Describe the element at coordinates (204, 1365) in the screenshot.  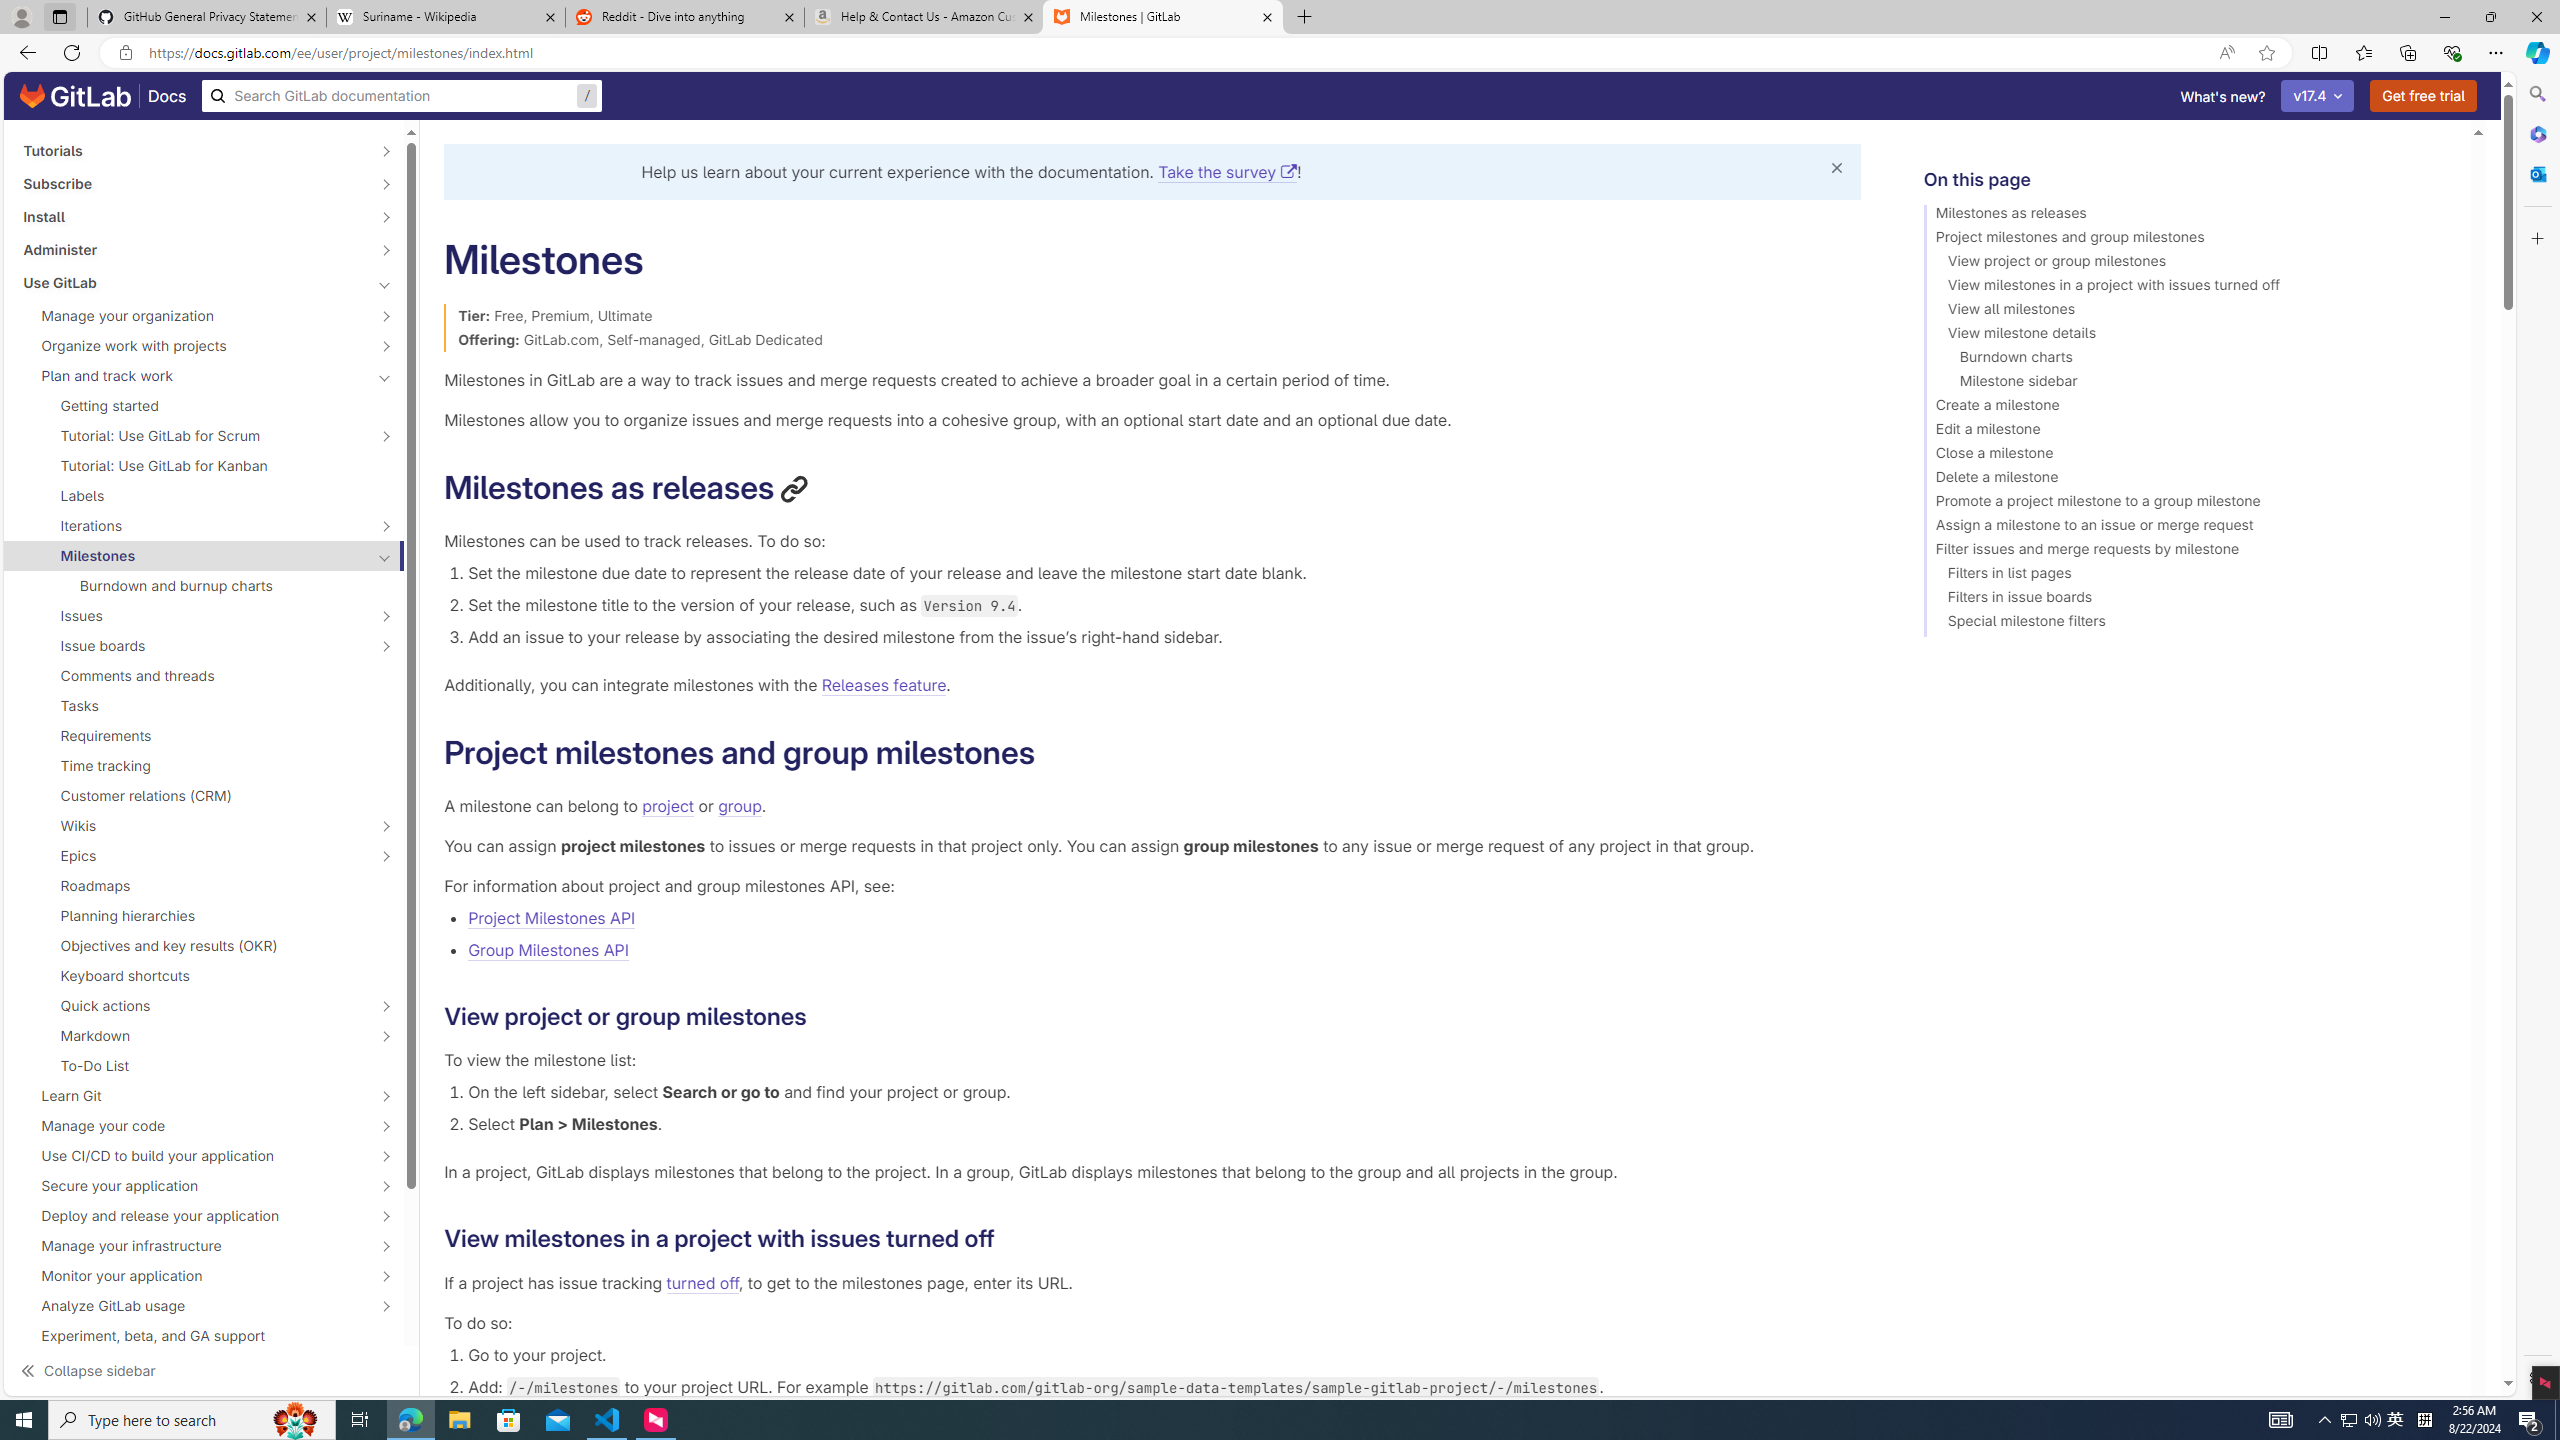
I see `Find your GitLab version` at that location.